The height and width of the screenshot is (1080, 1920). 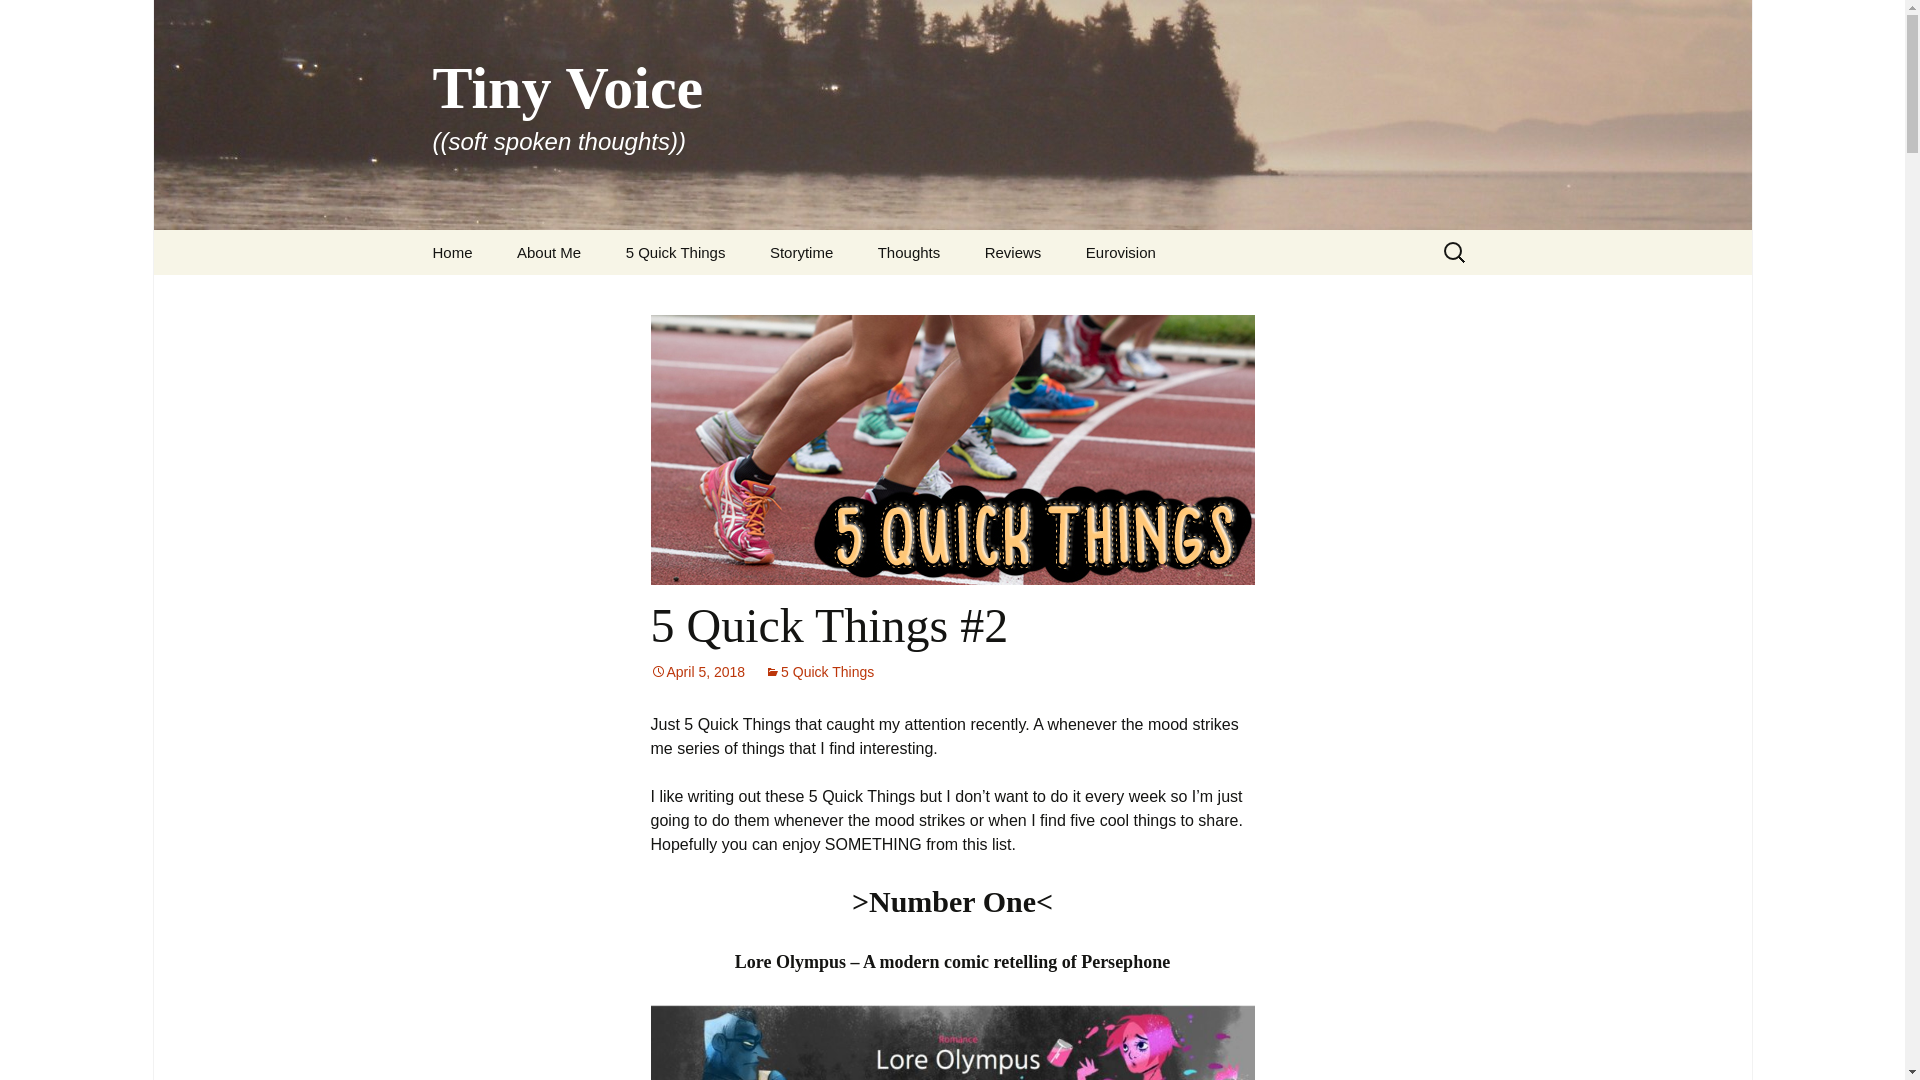 I want to click on Home, so click(x=452, y=252).